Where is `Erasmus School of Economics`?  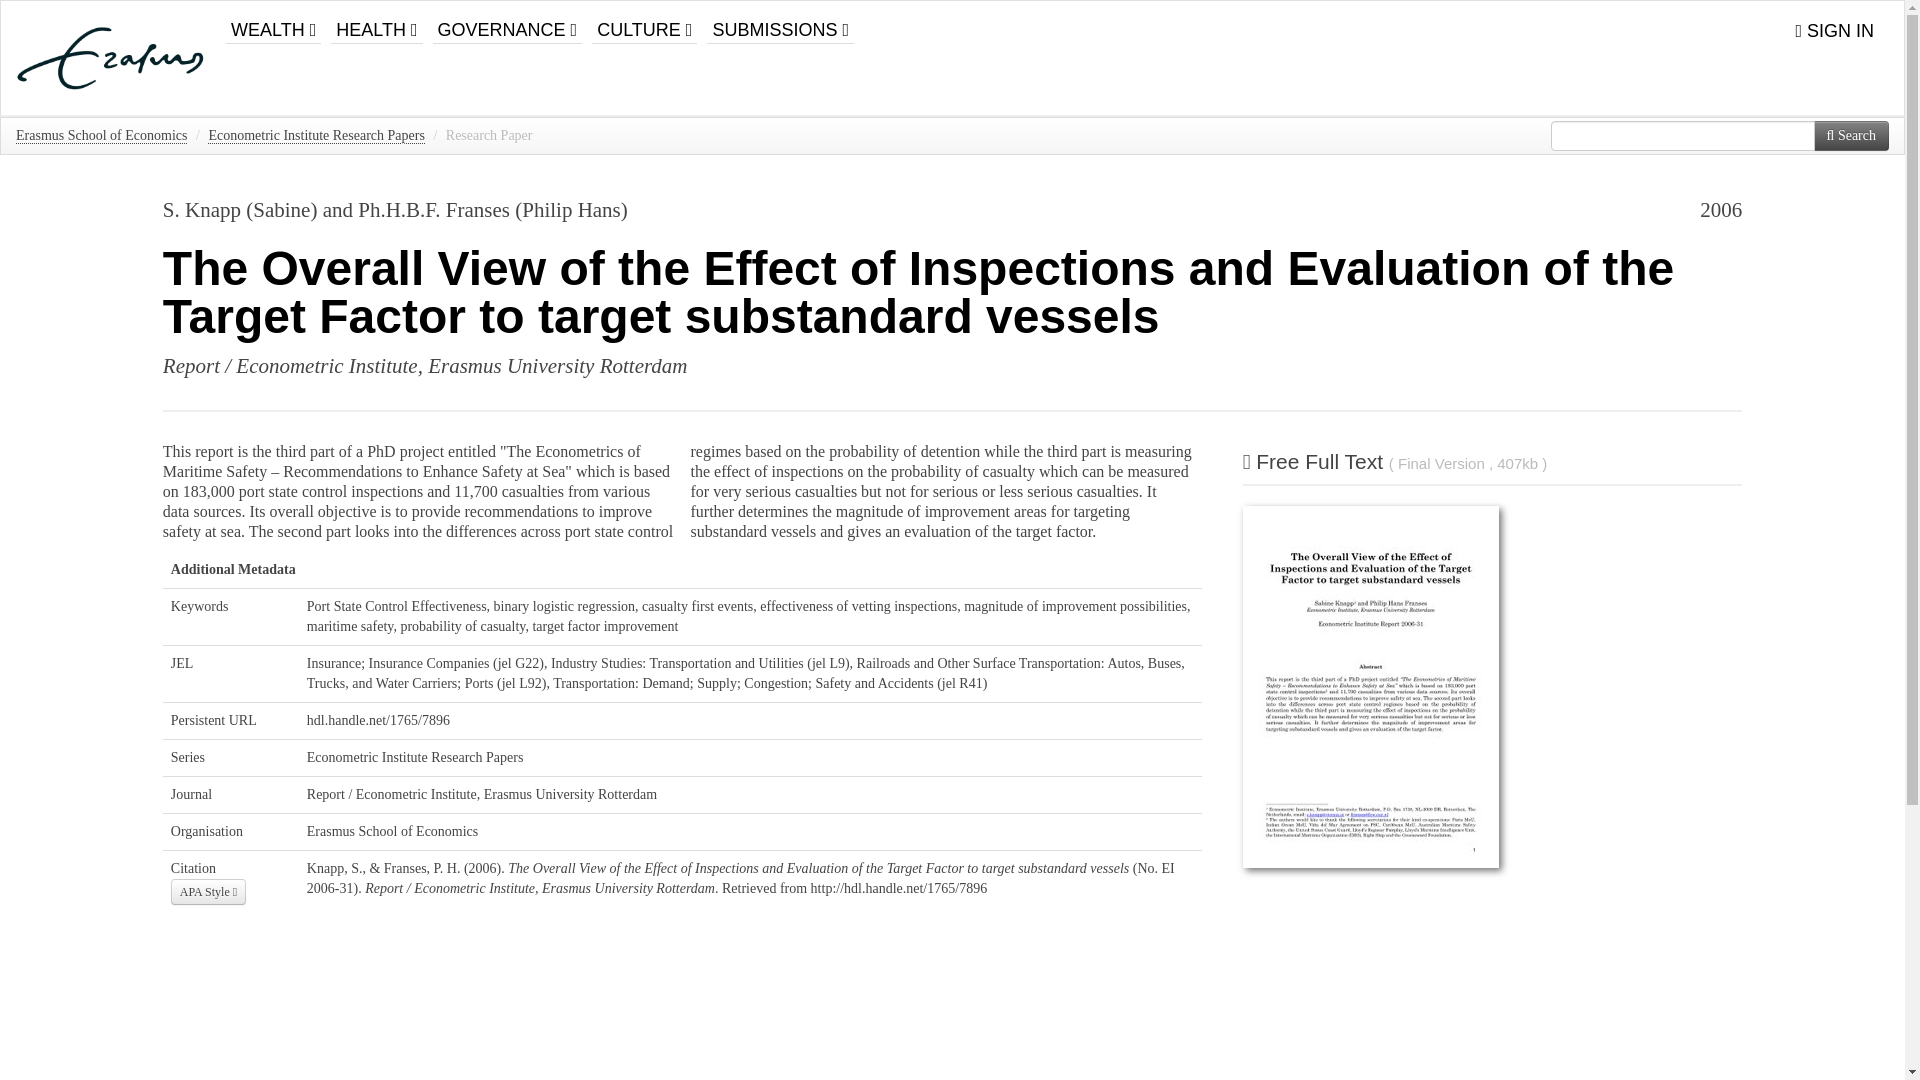 Erasmus School of Economics is located at coordinates (100, 136).